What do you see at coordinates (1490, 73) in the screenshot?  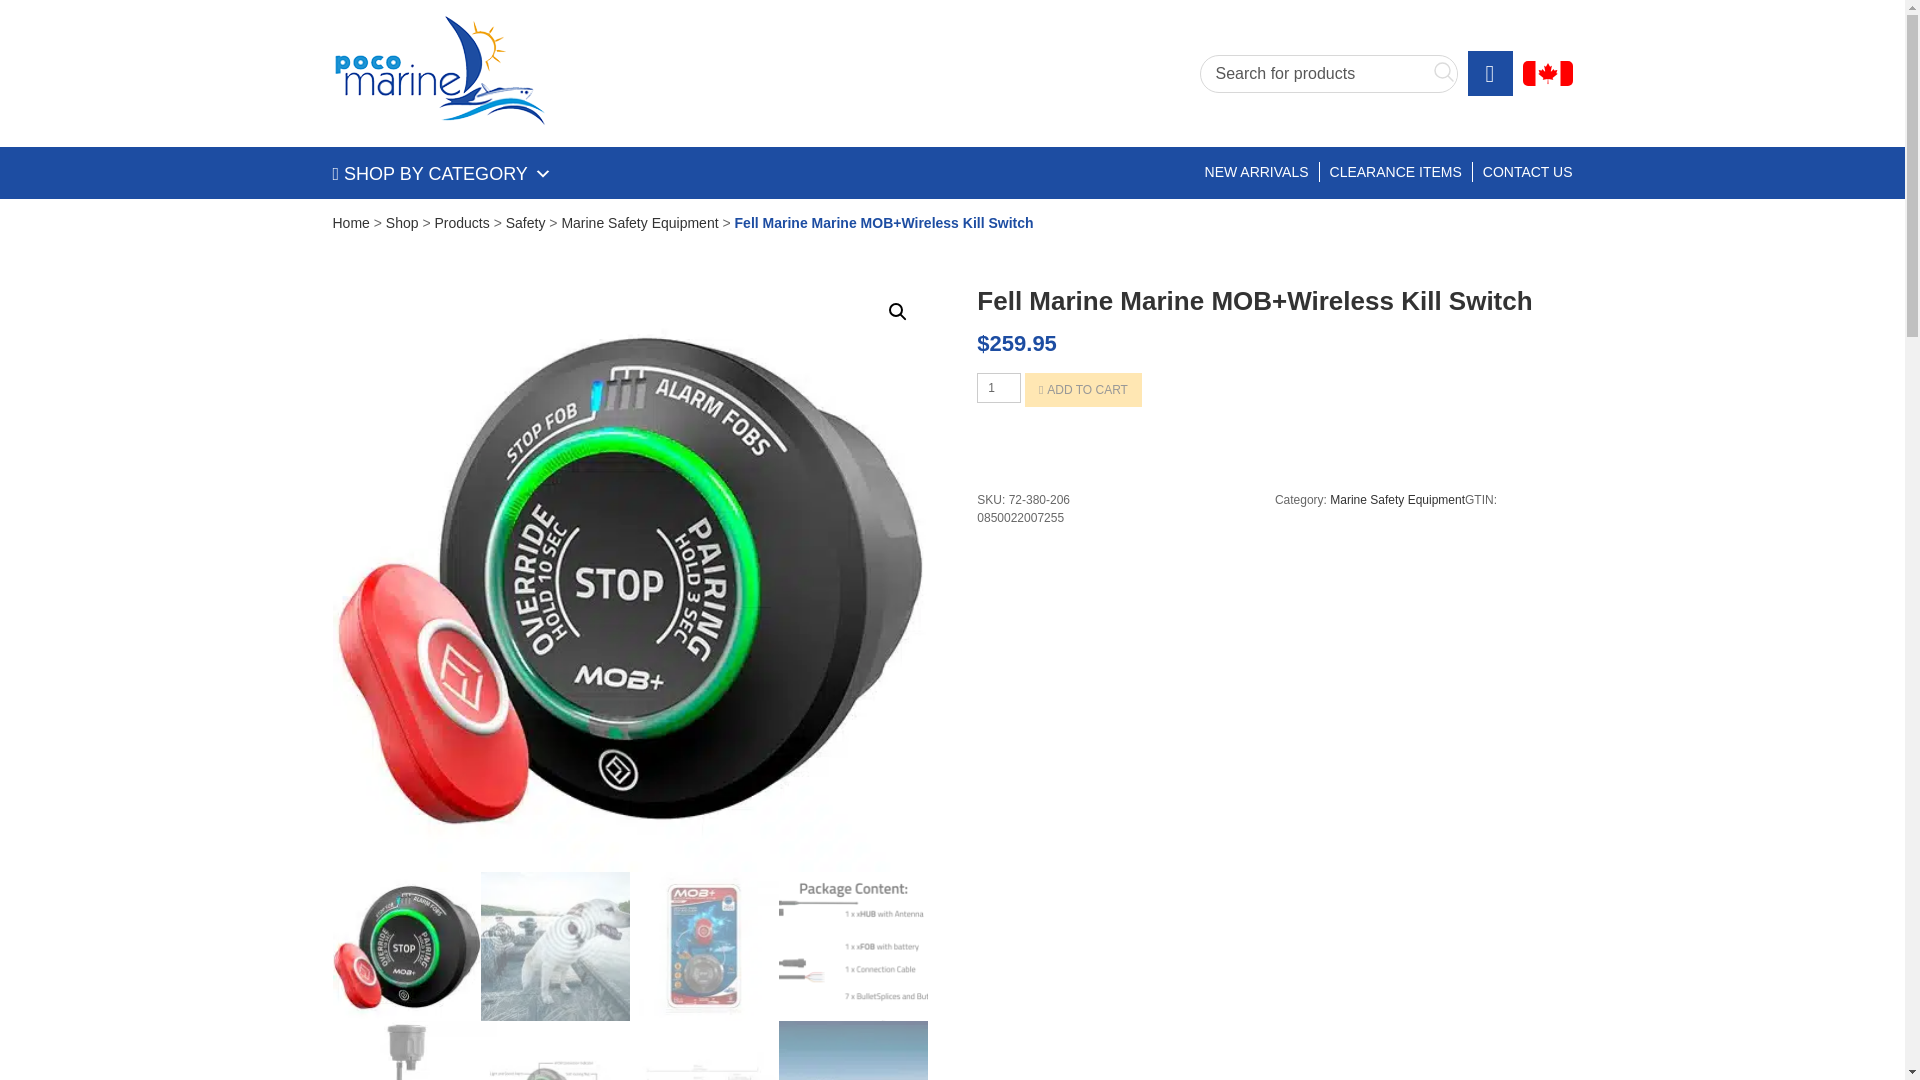 I see `View your shopping cart` at bounding box center [1490, 73].